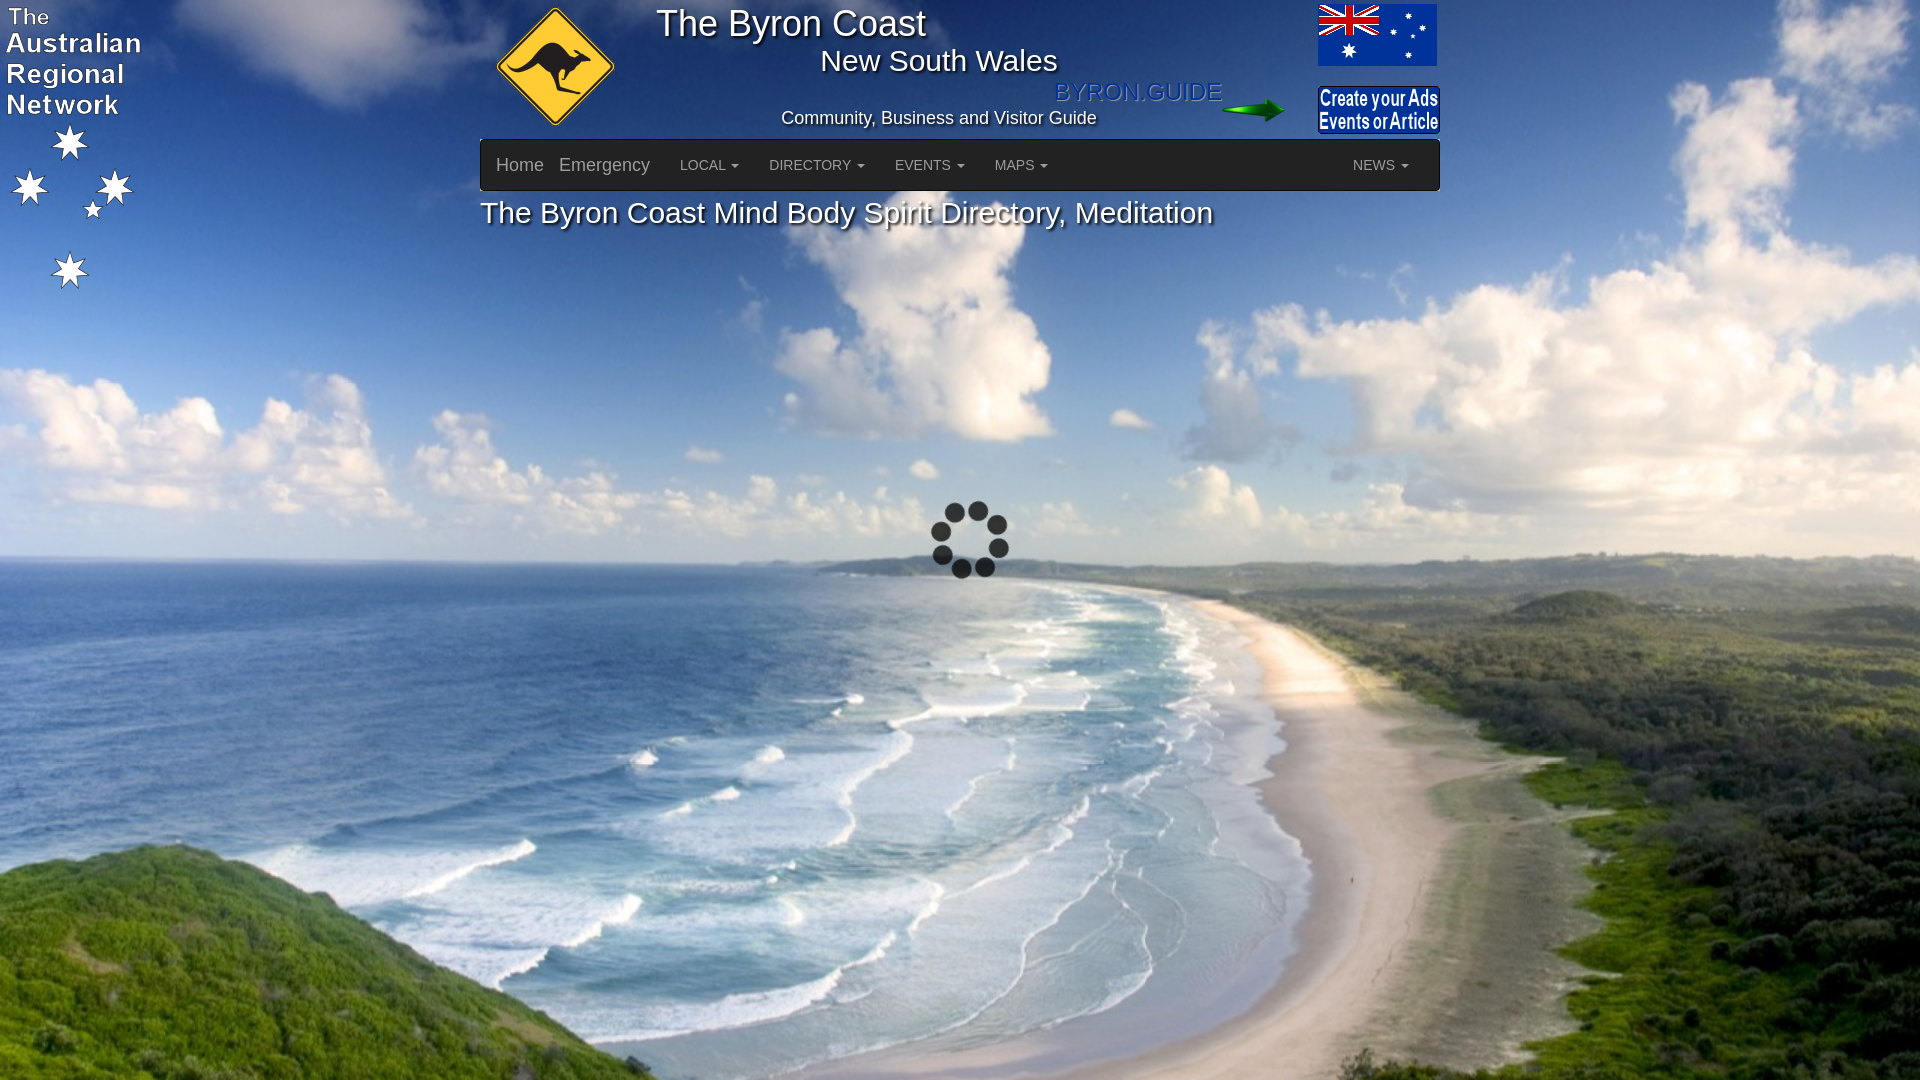  Describe the element at coordinates (816, 165) in the screenshot. I see `DIRECTORY` at that location.